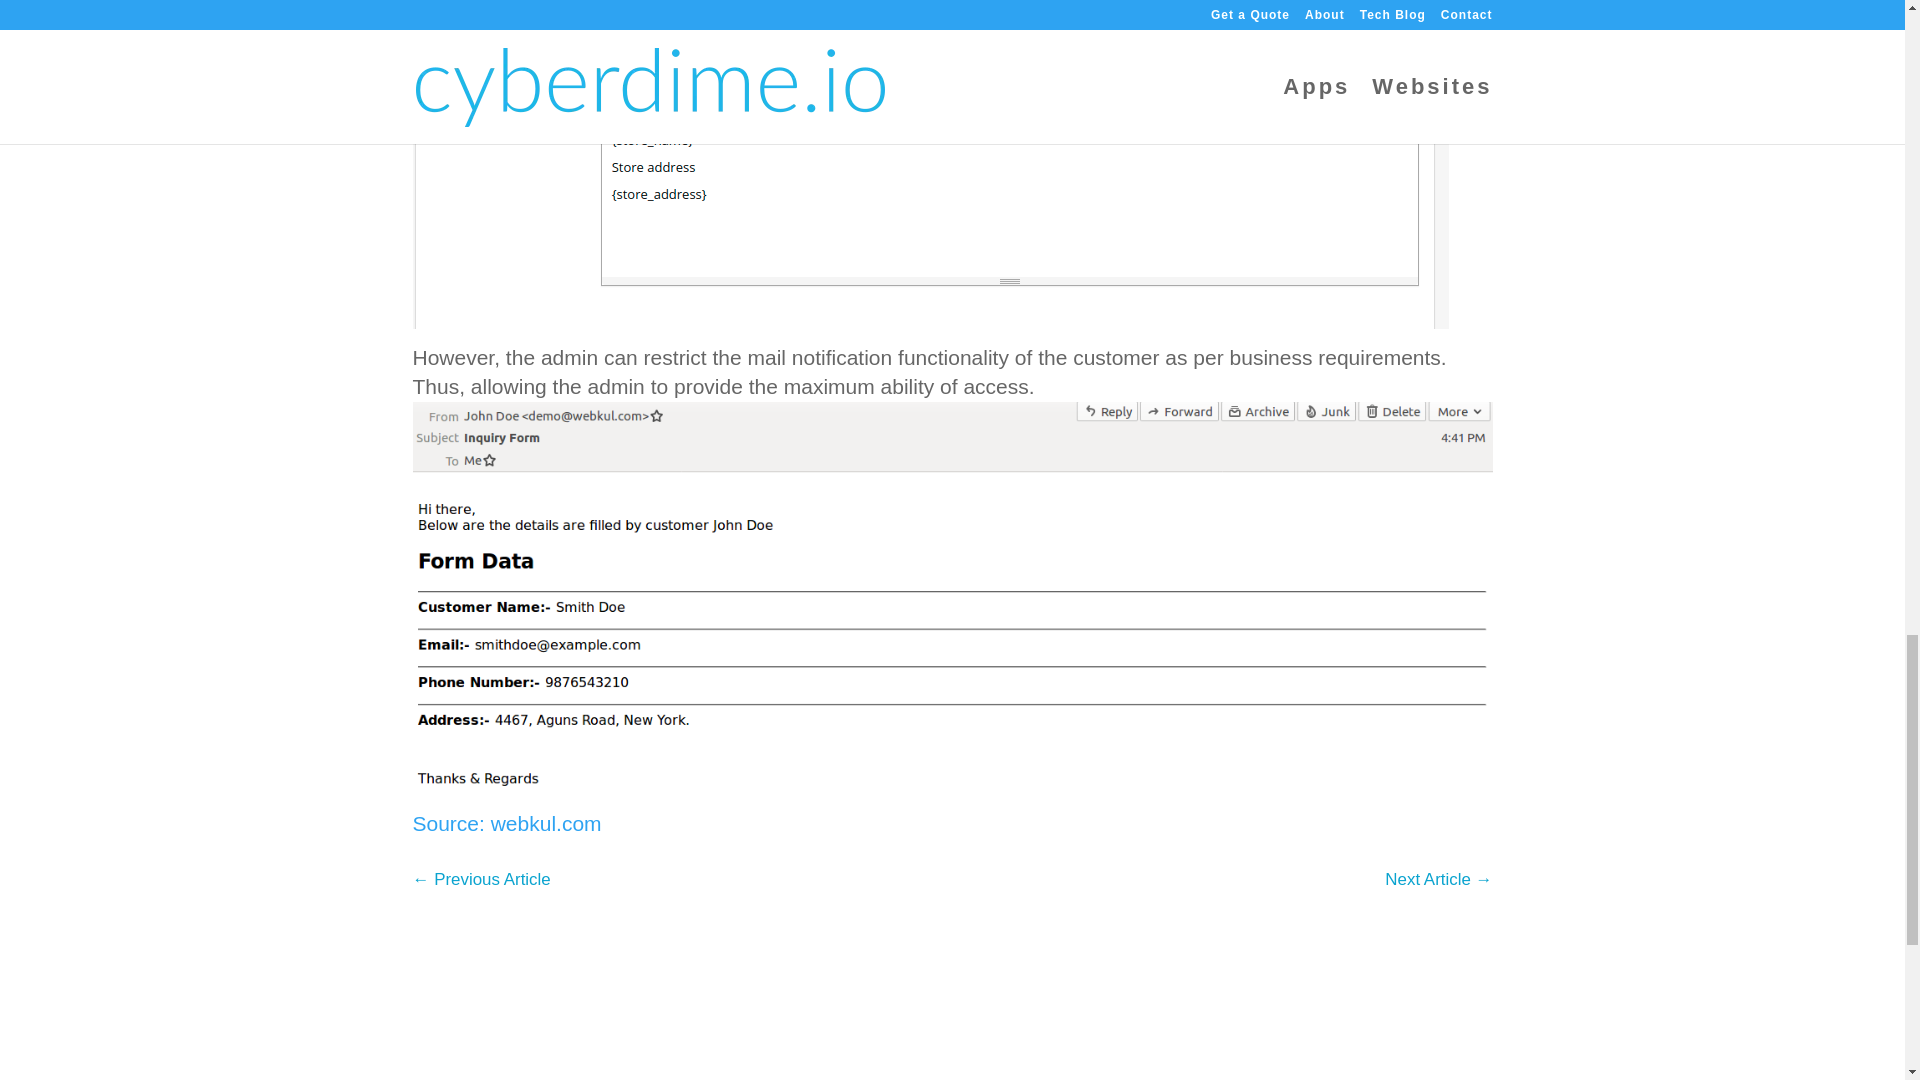 This screenshot has width=1920, height=1080. Describe the element at coordinates (506, 823) in the screenshot. I see `Source: webkul.com` at that location.